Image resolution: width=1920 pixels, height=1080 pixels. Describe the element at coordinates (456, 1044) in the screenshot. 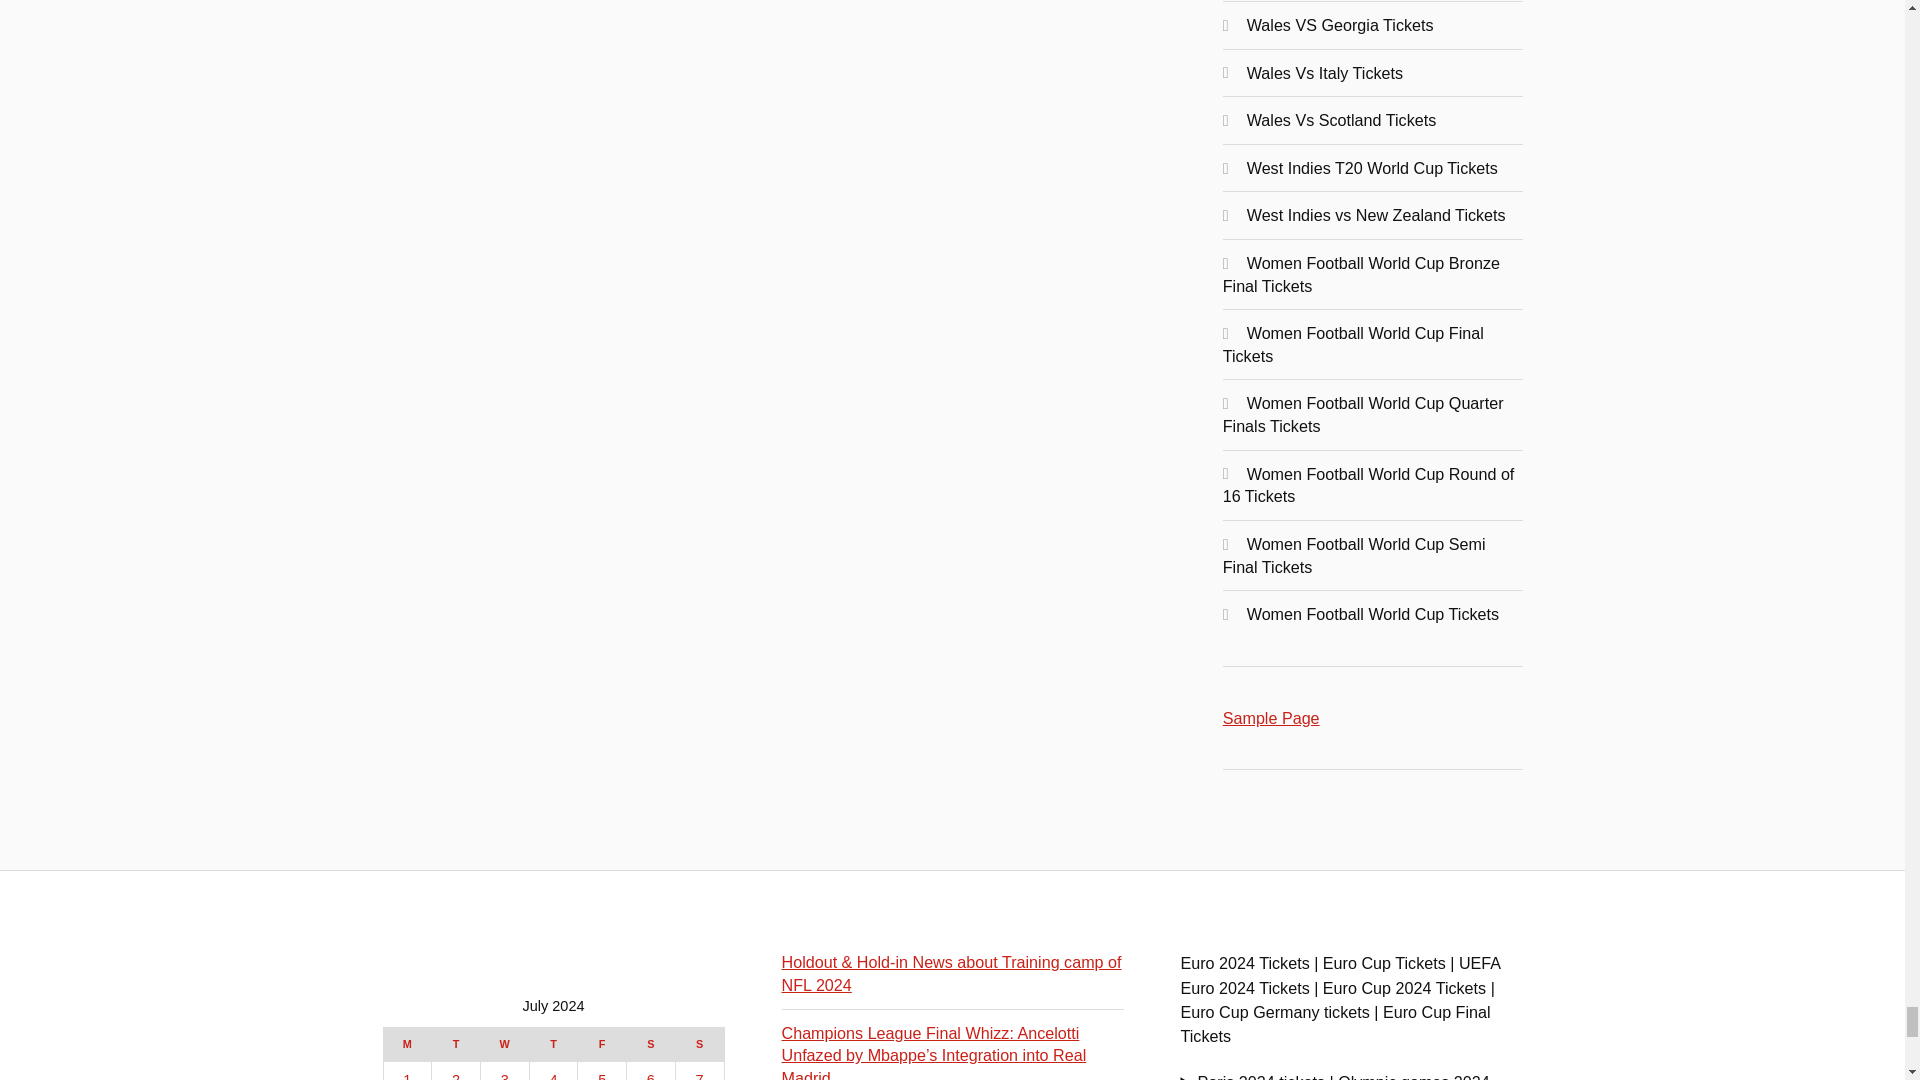

I see `Tuesday` at that location.